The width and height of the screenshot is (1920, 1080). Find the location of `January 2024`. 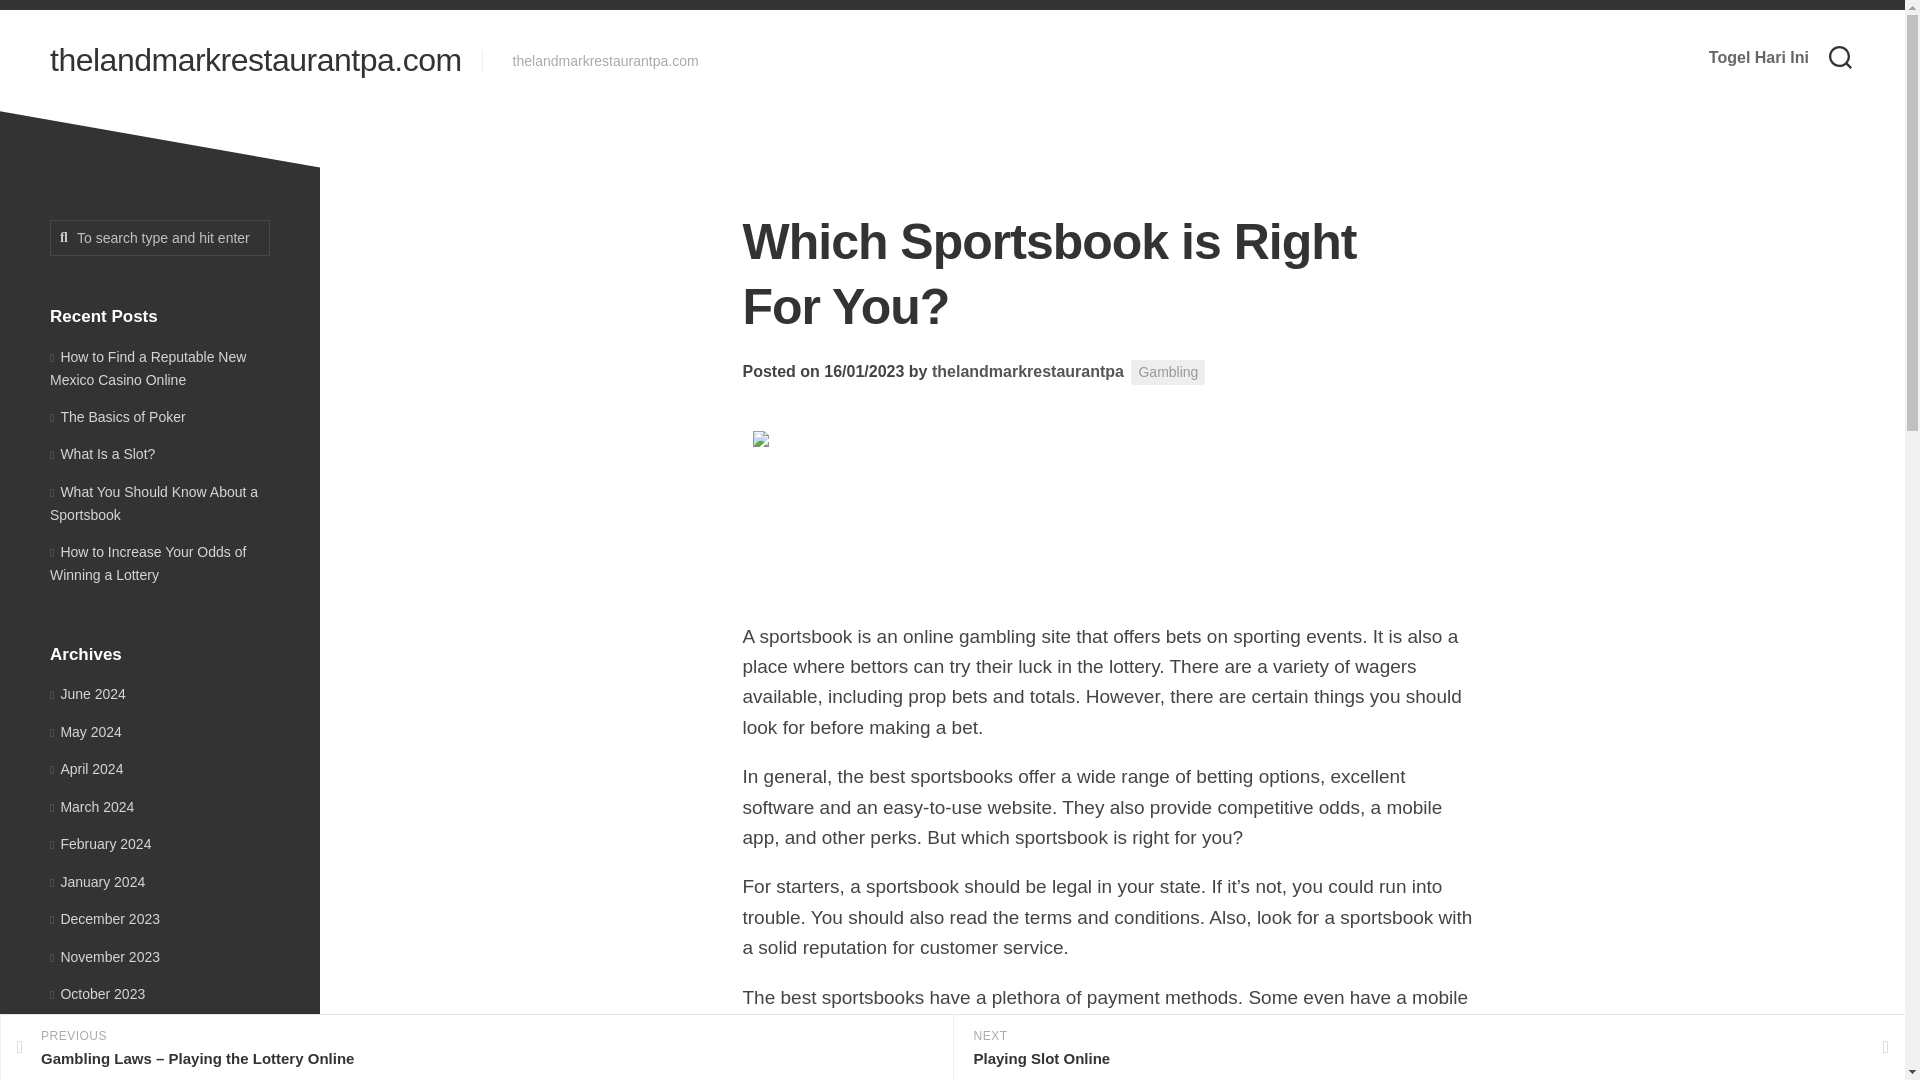

January 2024 is located at coordinates (97, 881).